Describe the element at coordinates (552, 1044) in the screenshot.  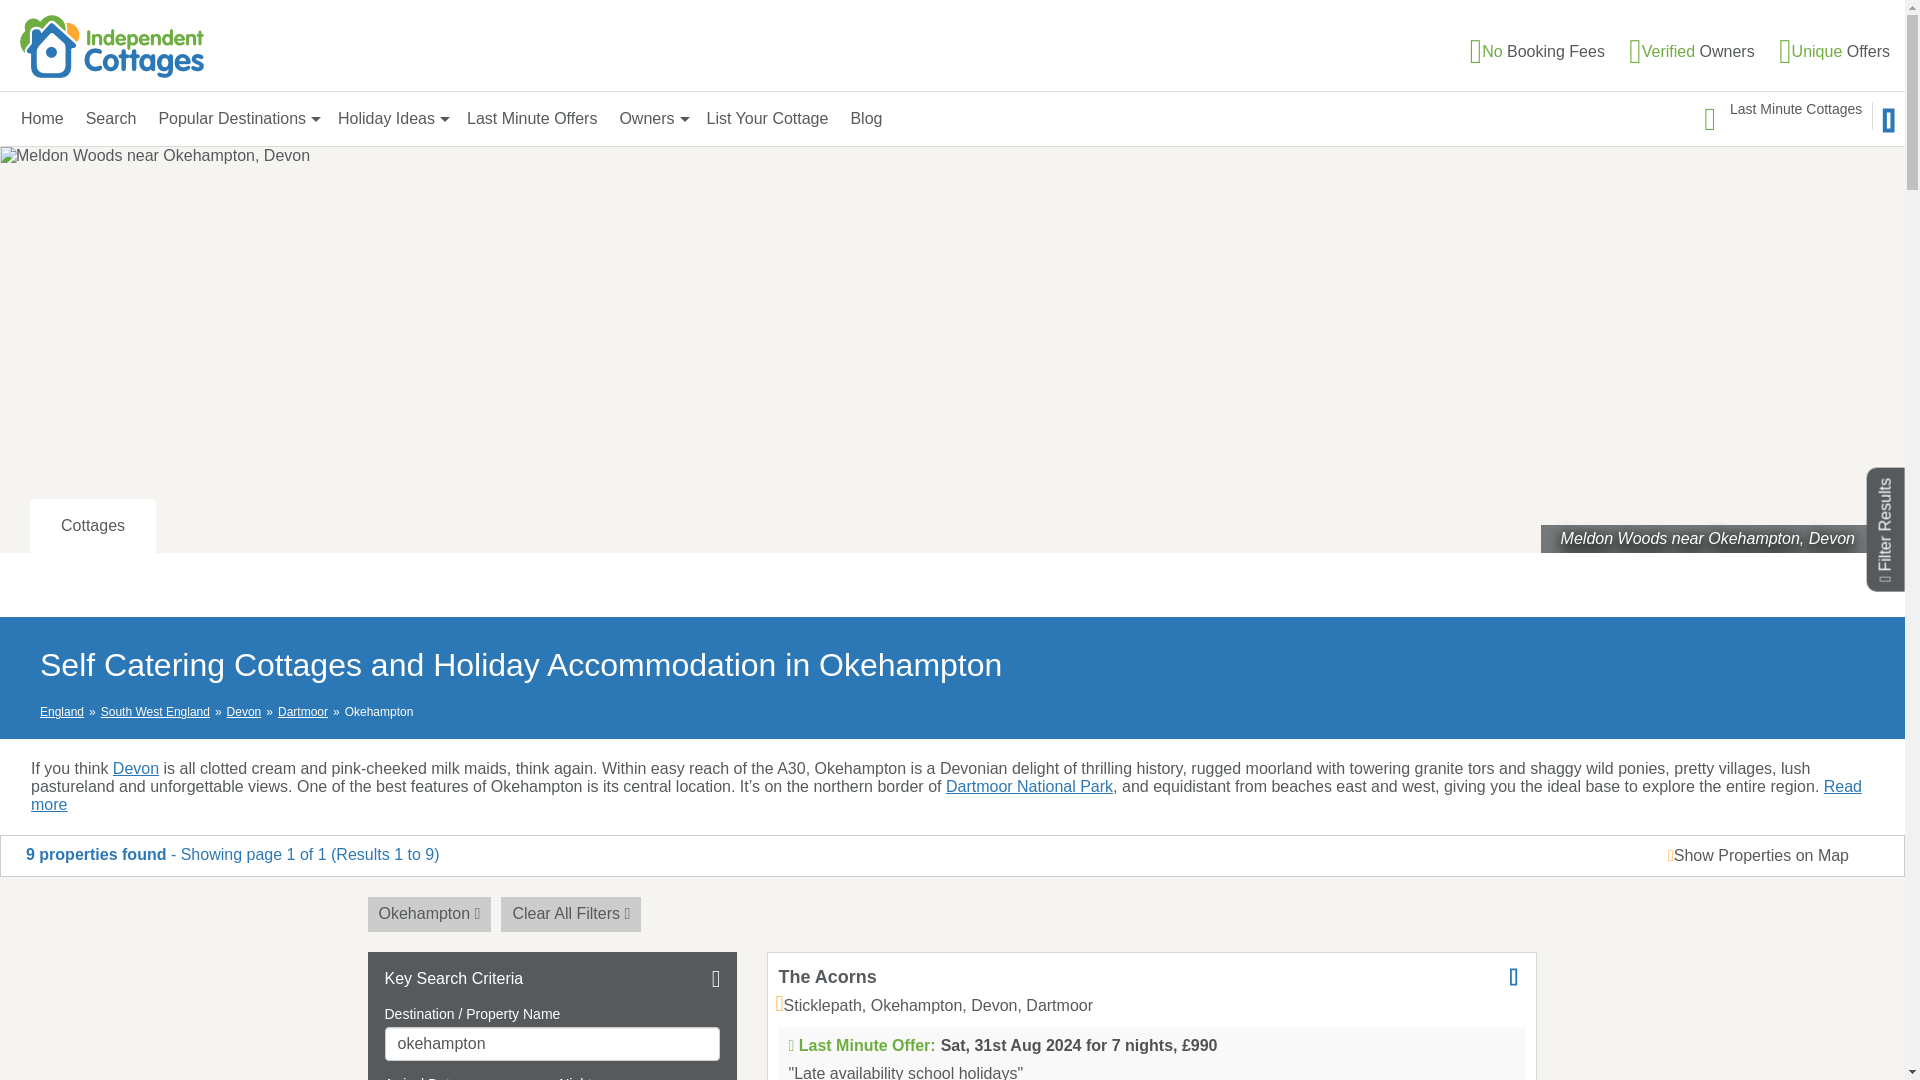
I see `okehampton` at that location.